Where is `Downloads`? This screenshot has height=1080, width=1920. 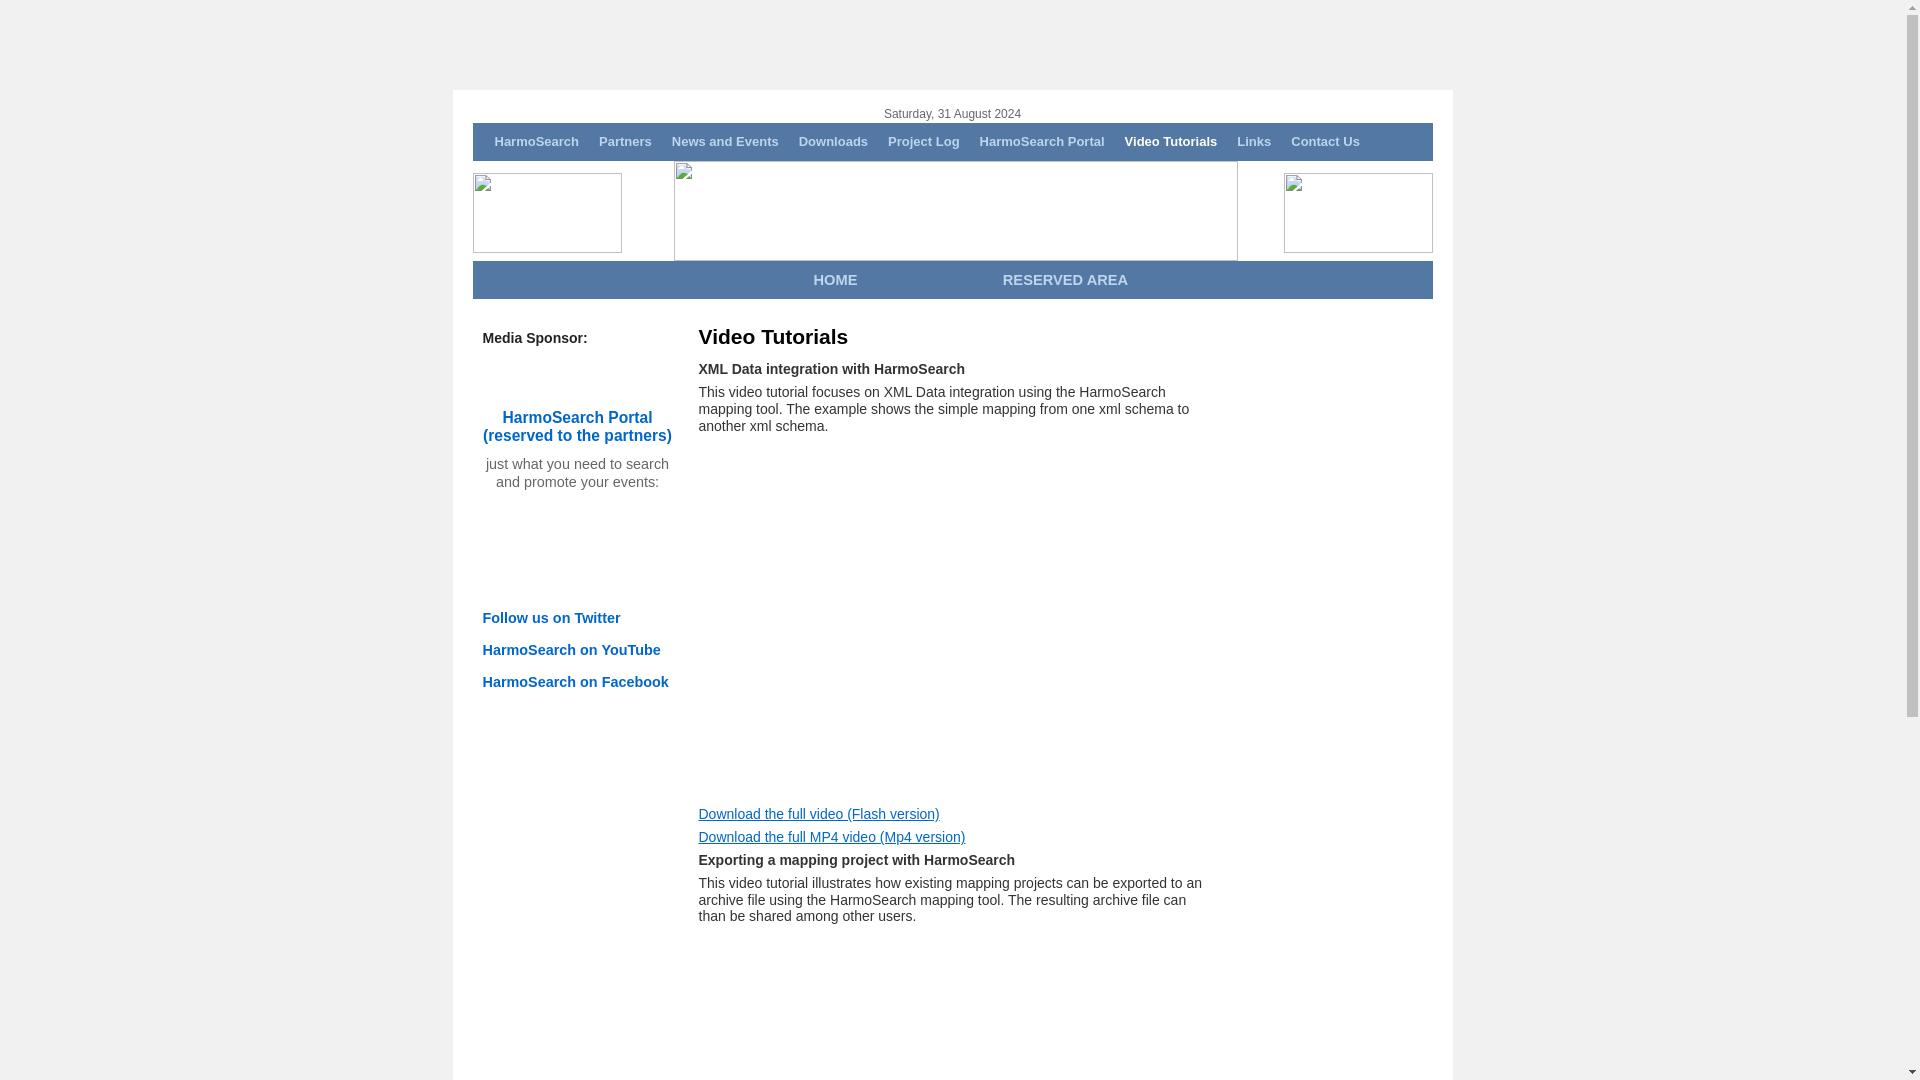
Downloads is located at coordinates (833, 142).